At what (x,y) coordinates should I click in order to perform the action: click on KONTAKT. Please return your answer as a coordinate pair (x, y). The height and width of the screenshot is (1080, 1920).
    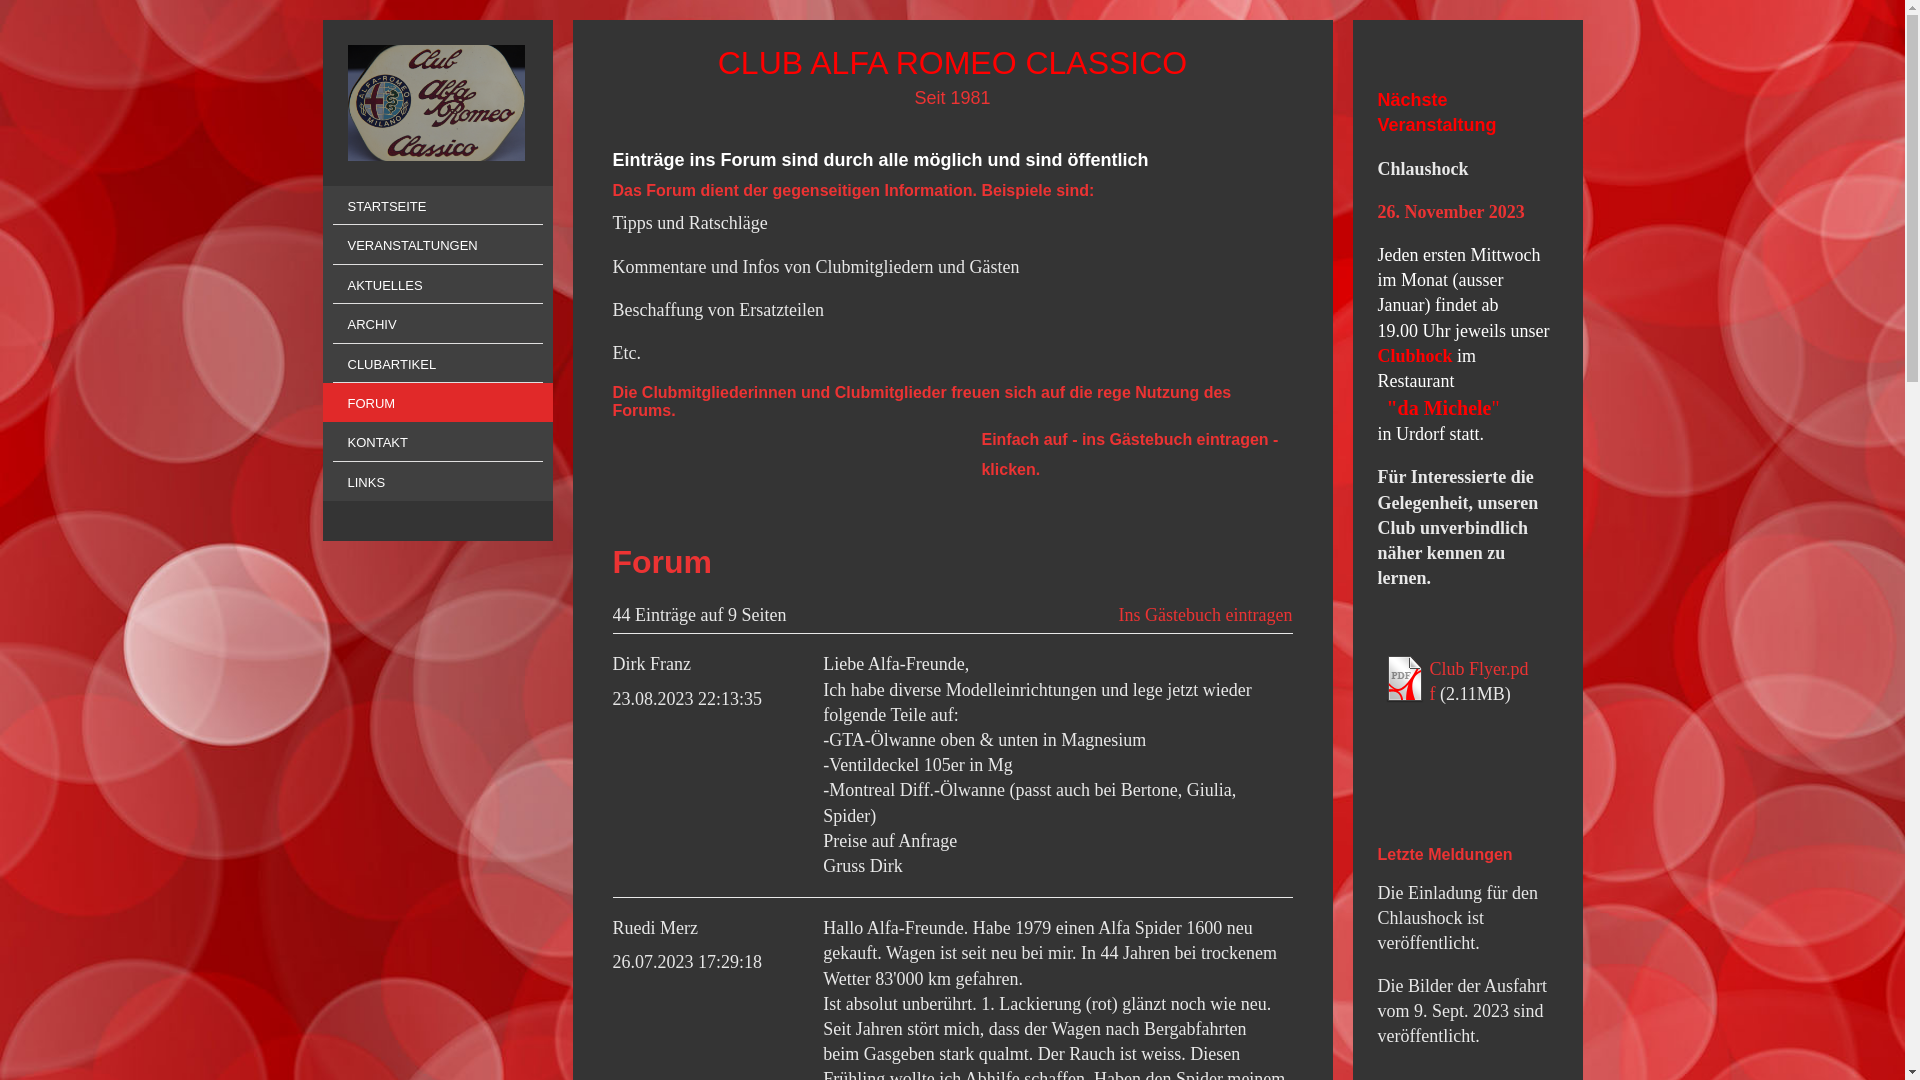
    Looking at the image, I should click on (437, 442).